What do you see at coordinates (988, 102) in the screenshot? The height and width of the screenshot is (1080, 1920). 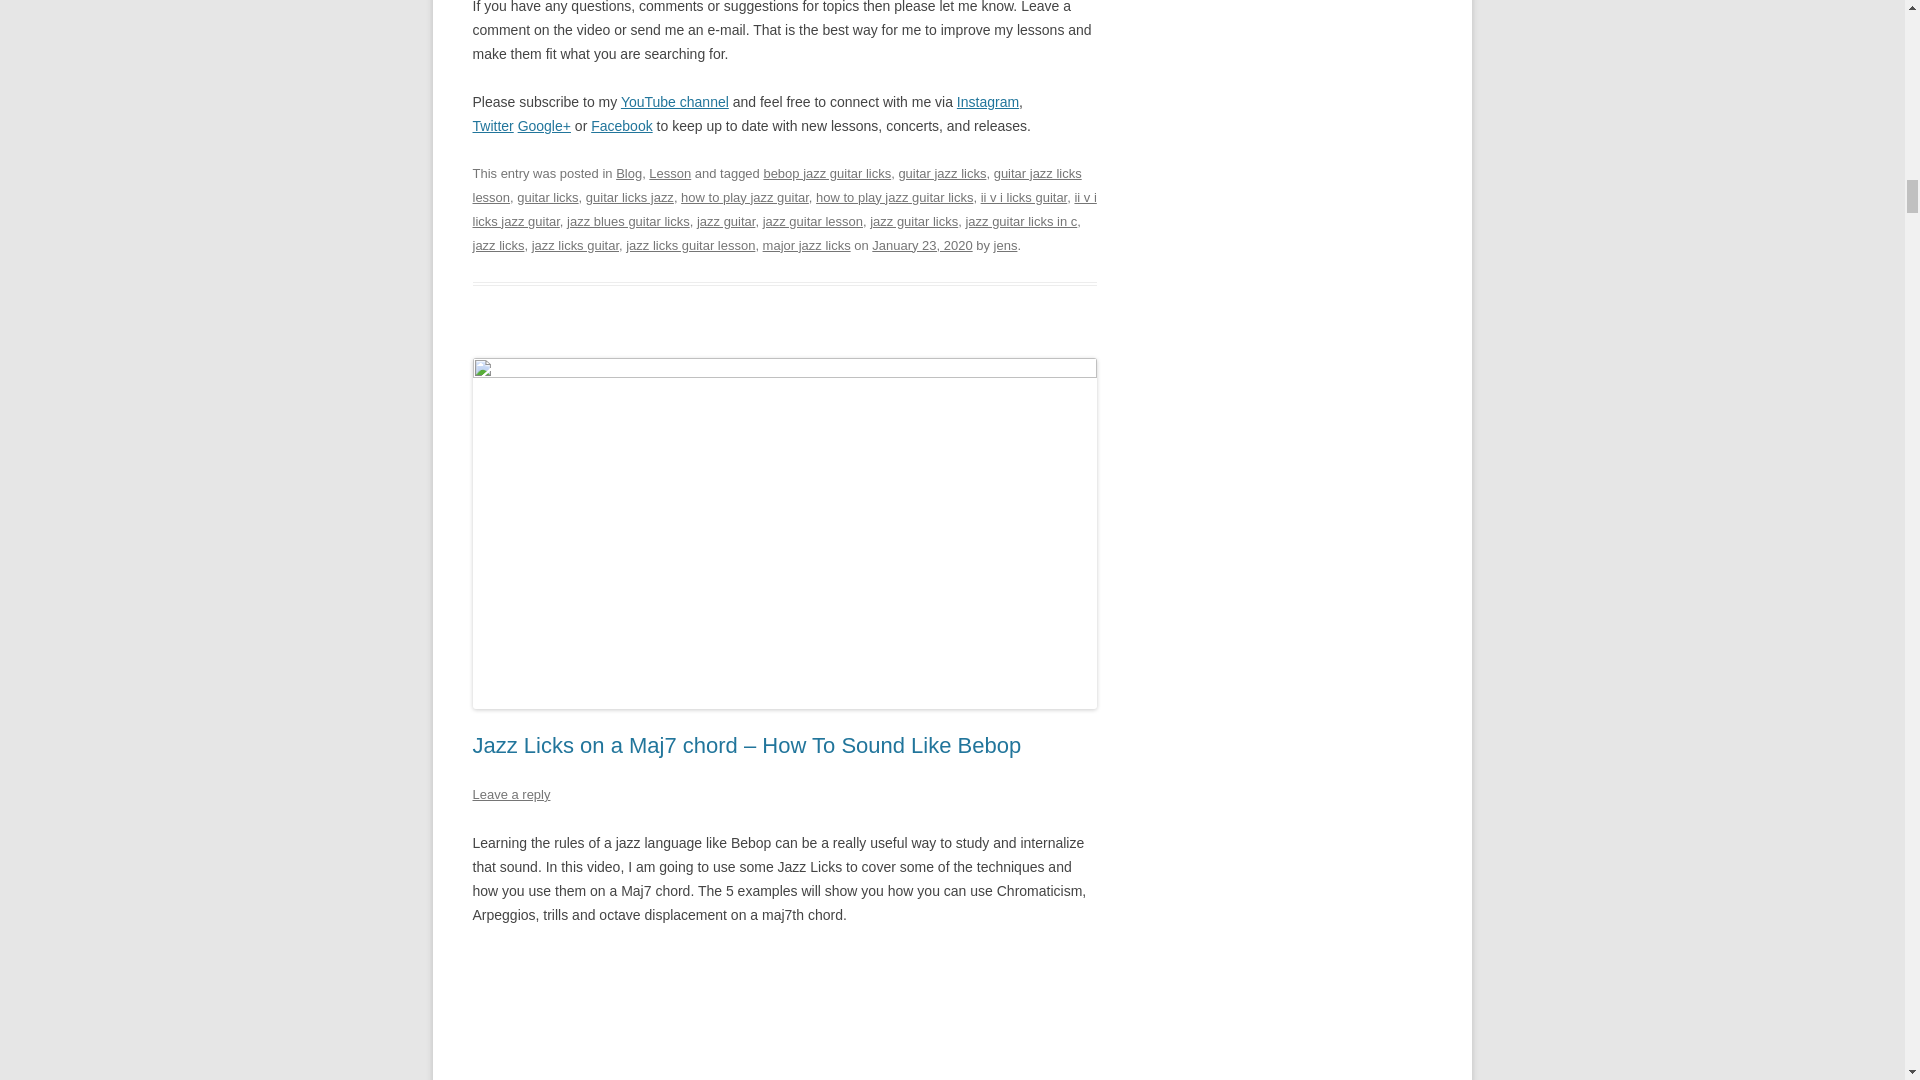 I see `Instagram` at bounding box center [988, 102].